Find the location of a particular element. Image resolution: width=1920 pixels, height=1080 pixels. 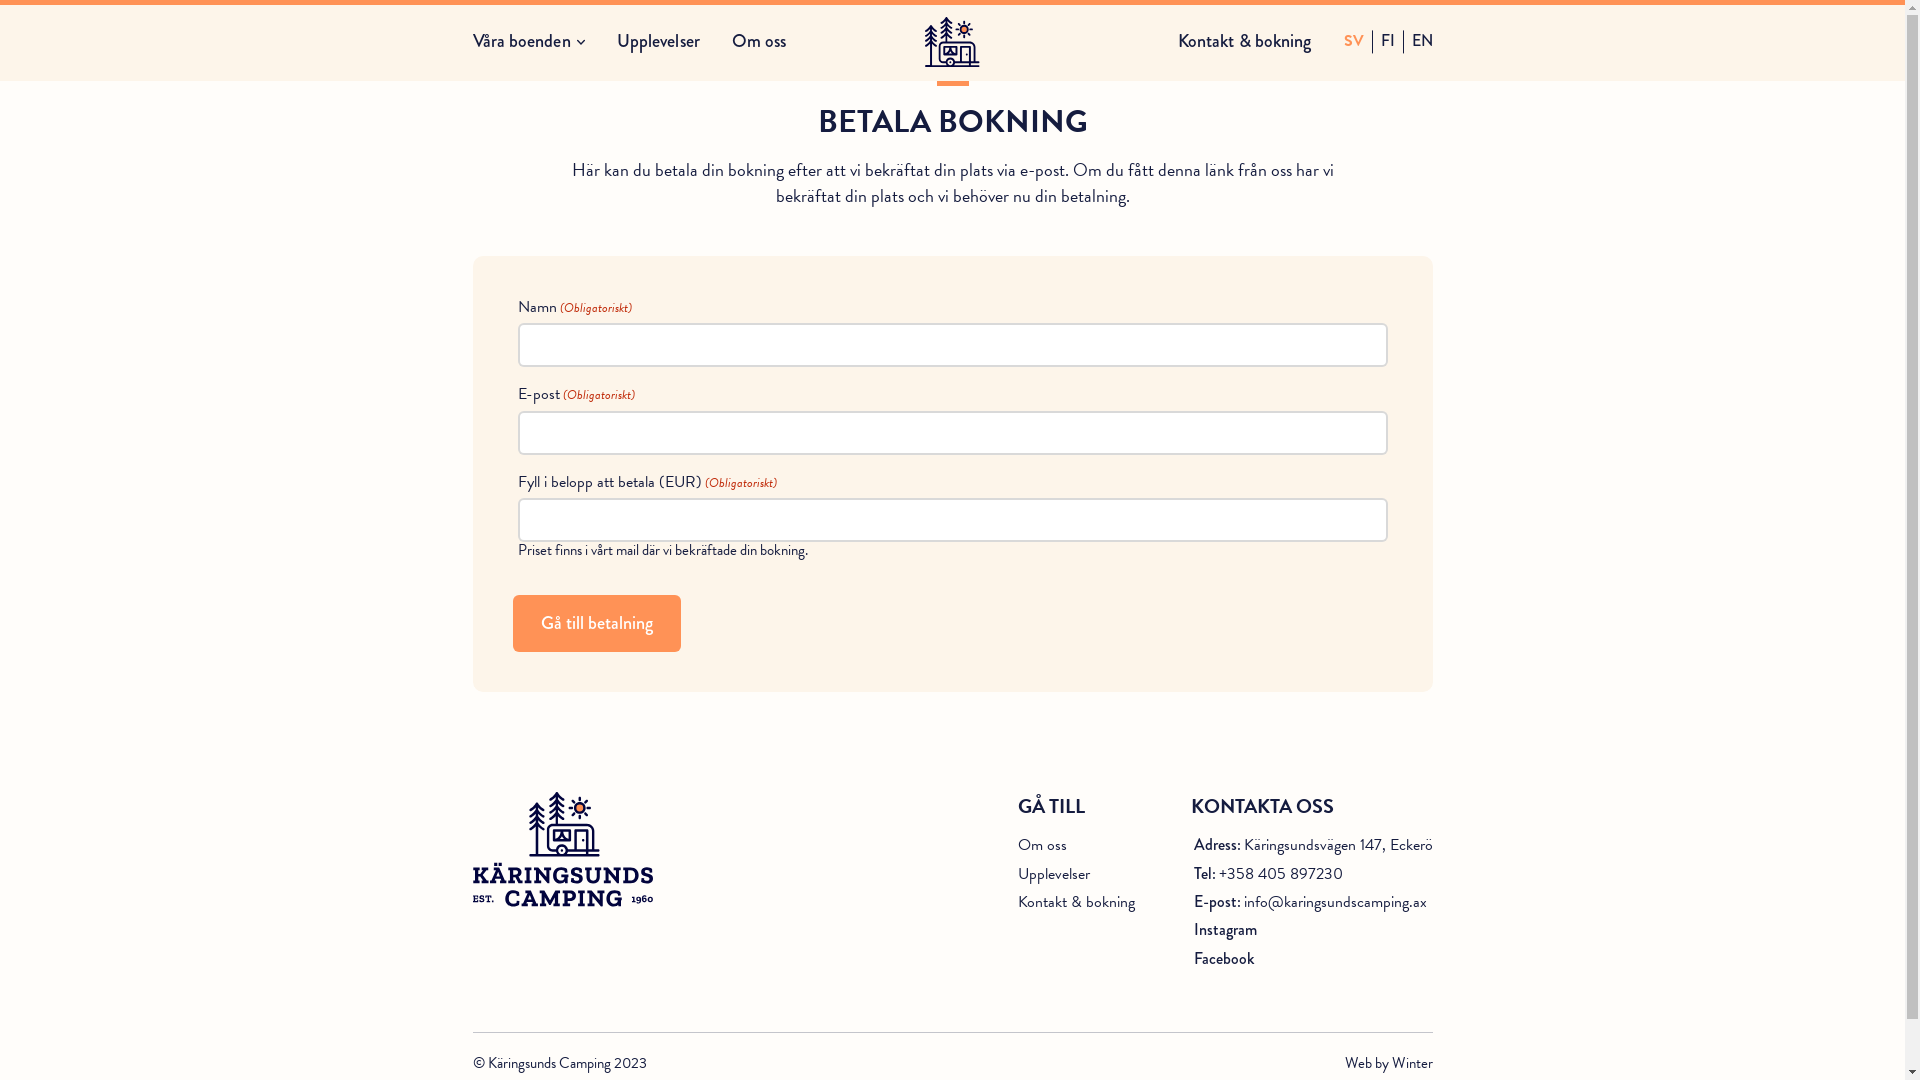

Upplevelser is located at coordinates (658, 41).